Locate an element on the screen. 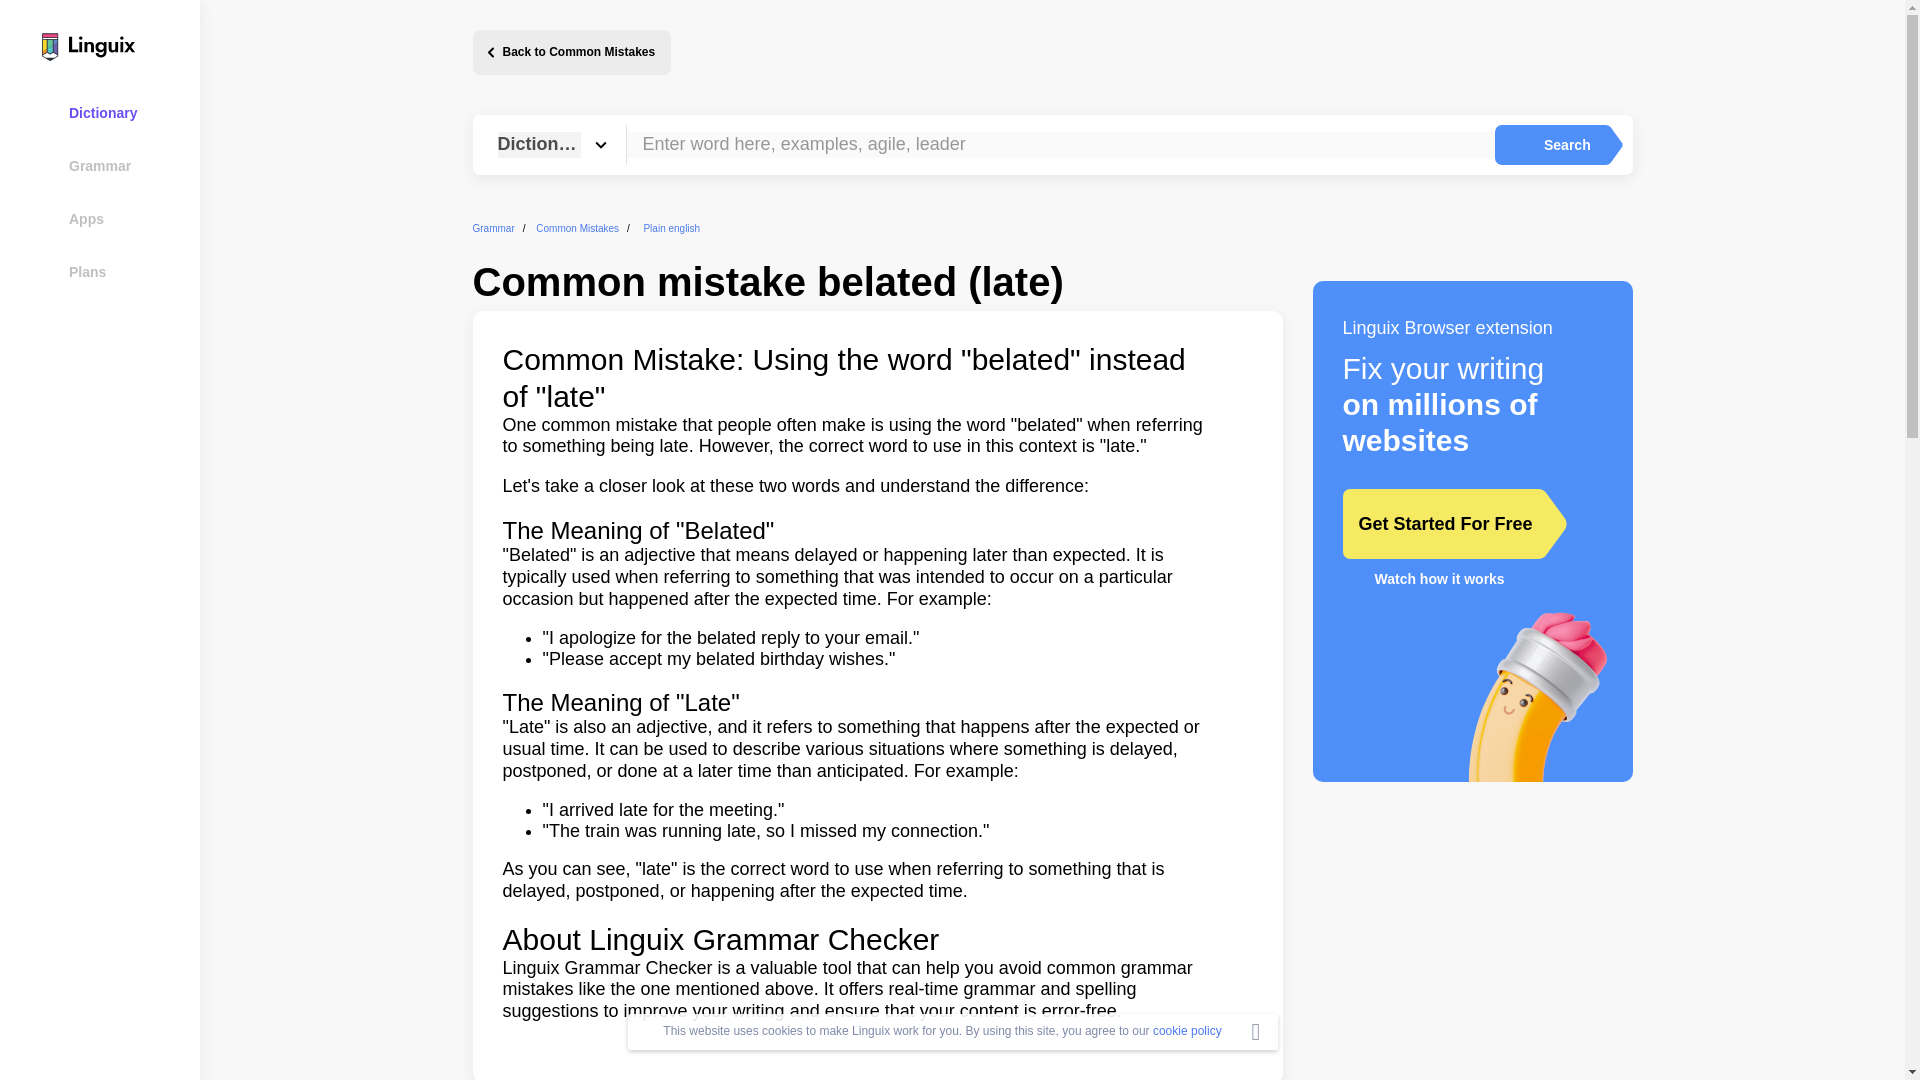 This screenshot has width=1920, height=1080. Get Started For Free is located at coordinates (1440, 524).